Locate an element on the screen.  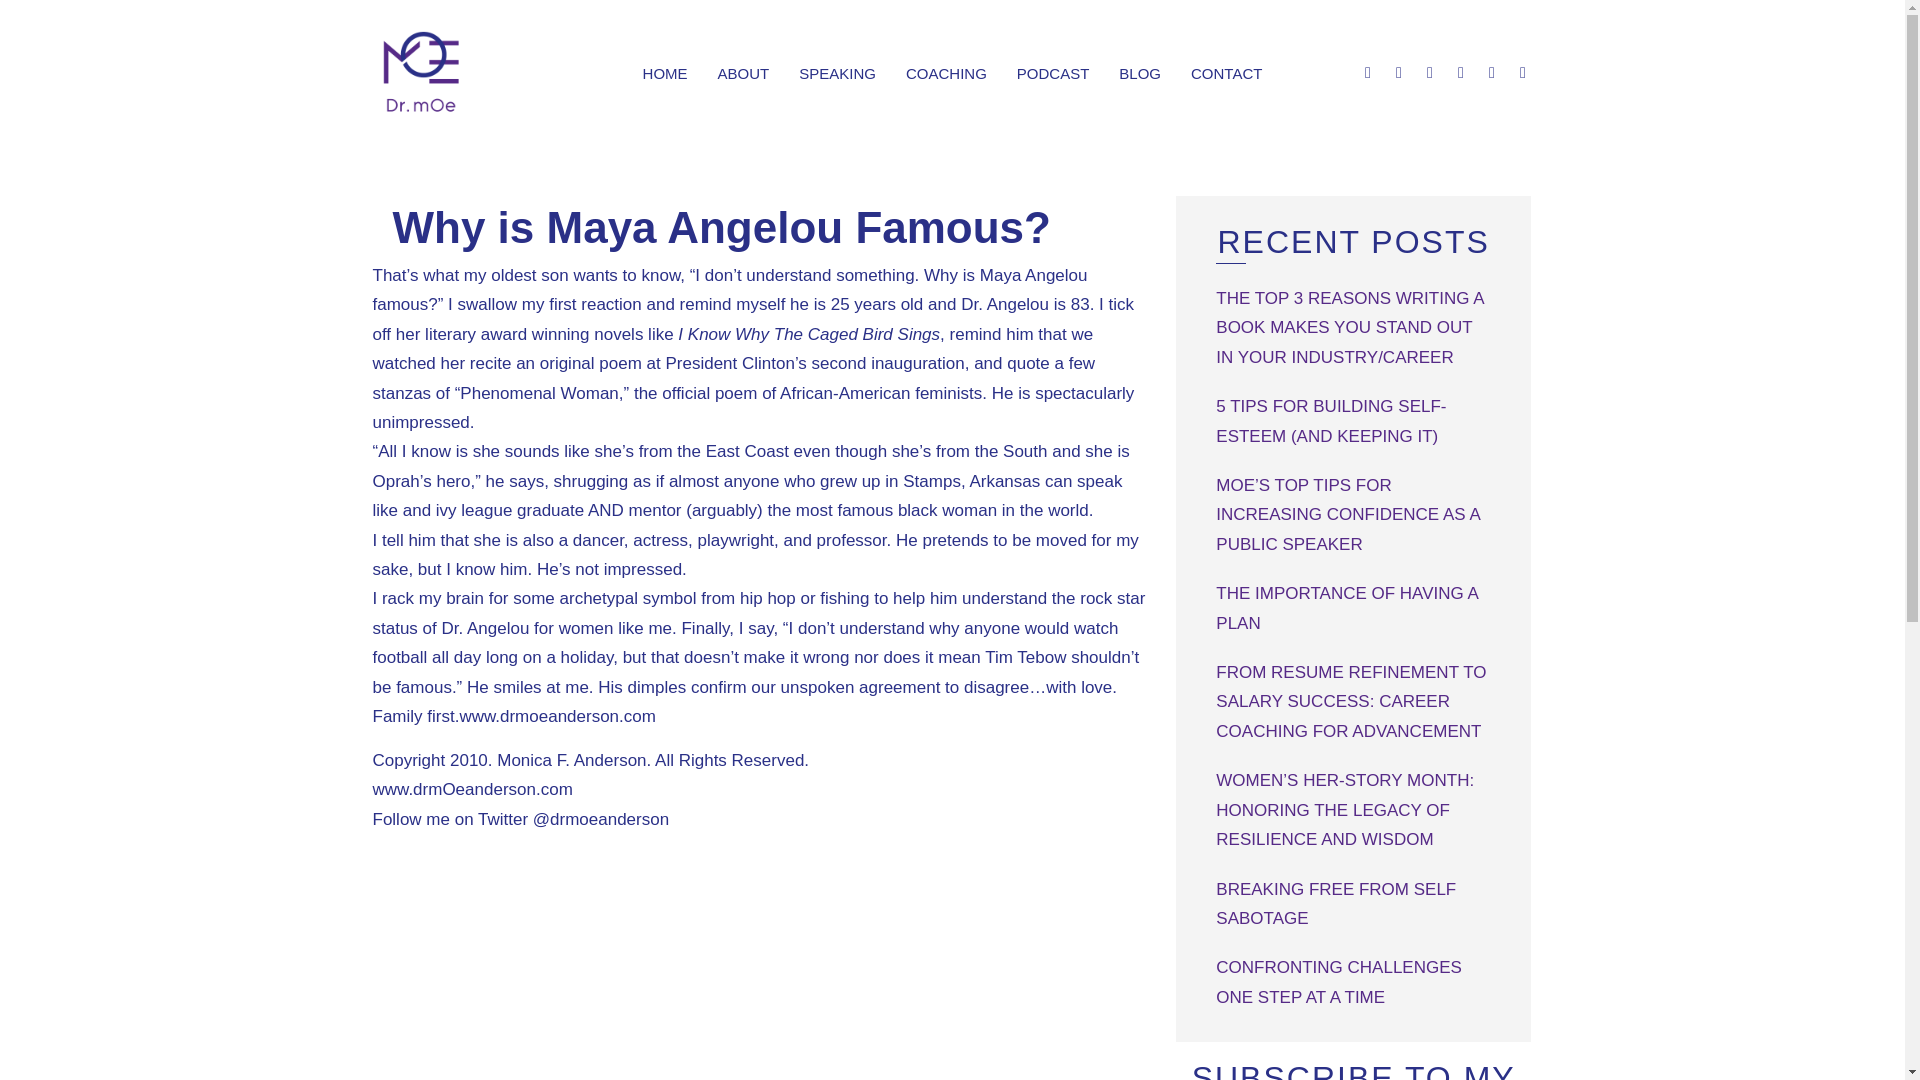
CONTACT is located at coordinates (1226, 74).